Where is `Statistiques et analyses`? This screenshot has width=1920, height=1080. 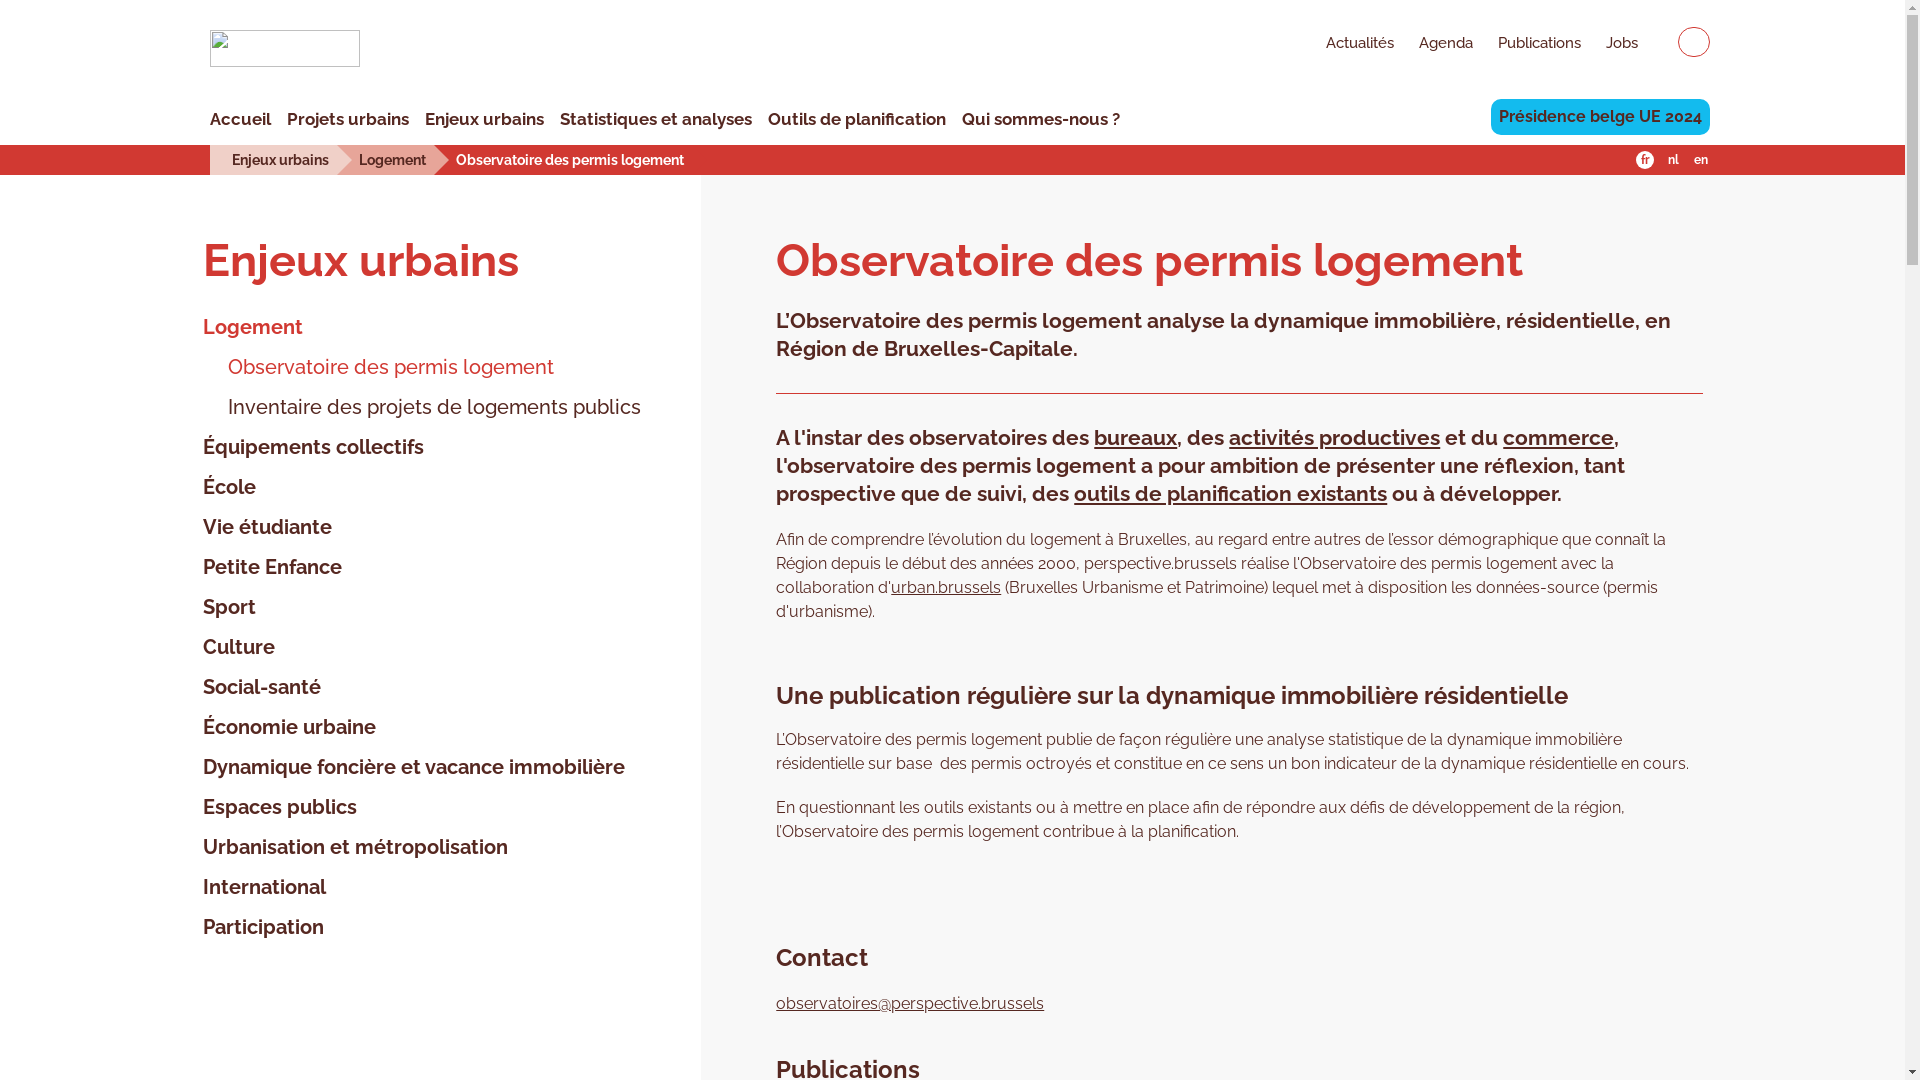
Statistiques et analyses is located at coordinates (656, 119).